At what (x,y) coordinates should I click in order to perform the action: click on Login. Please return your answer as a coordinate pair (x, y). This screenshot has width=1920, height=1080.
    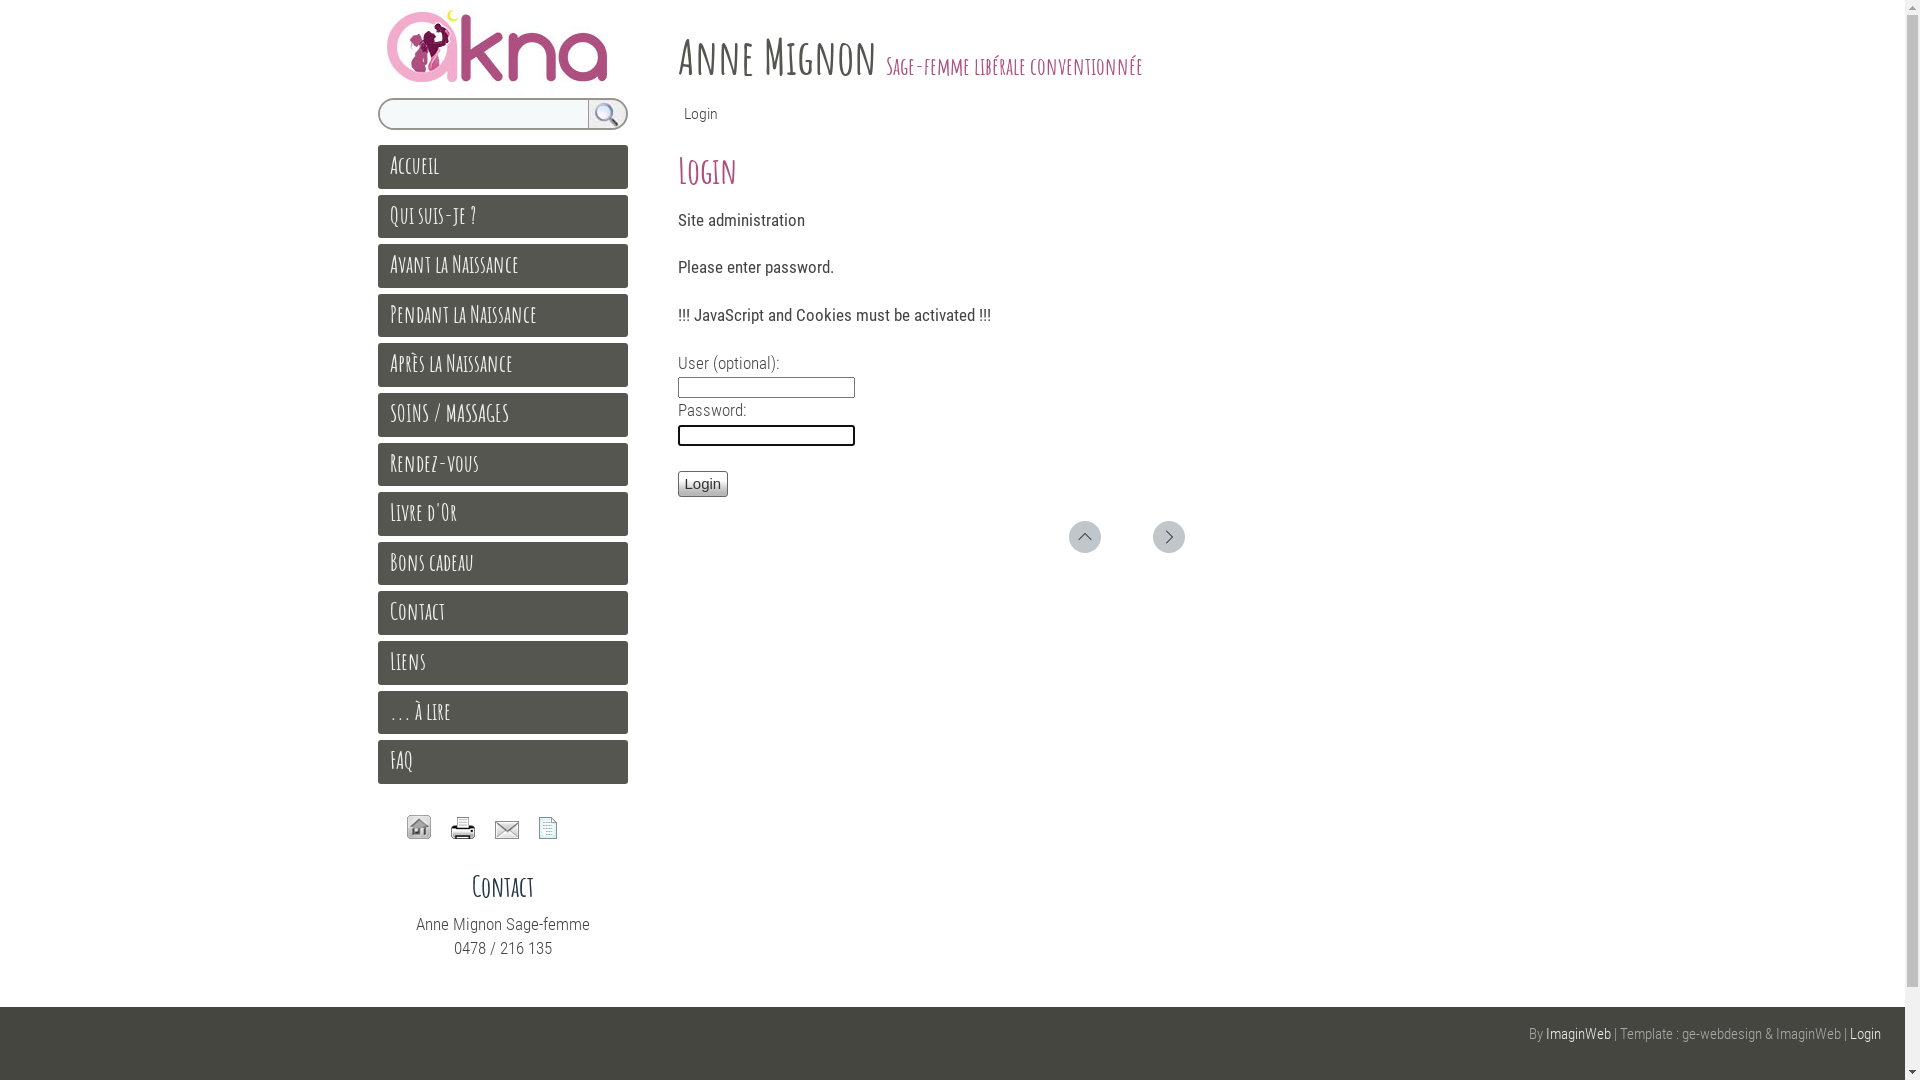
    Looking at the image, I should click on (1866, 1034).